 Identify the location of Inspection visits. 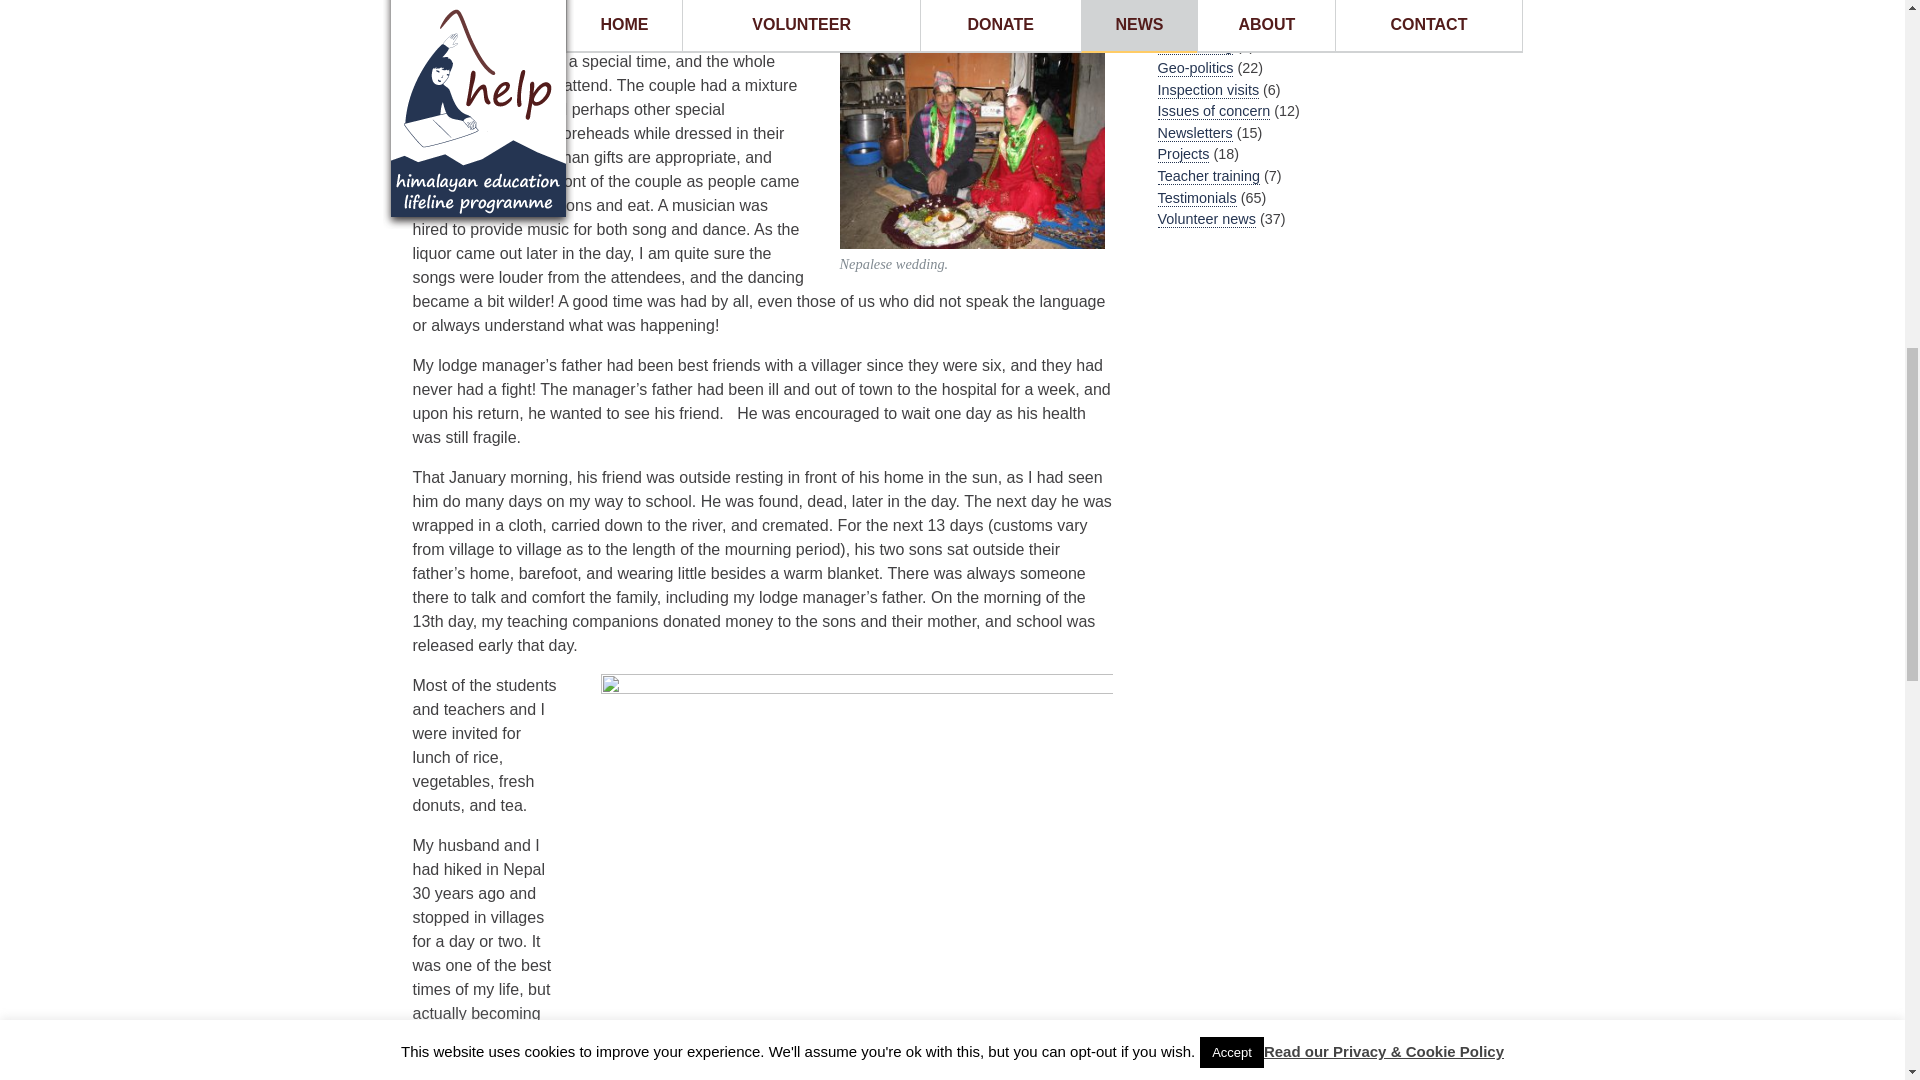
(1208, 90).